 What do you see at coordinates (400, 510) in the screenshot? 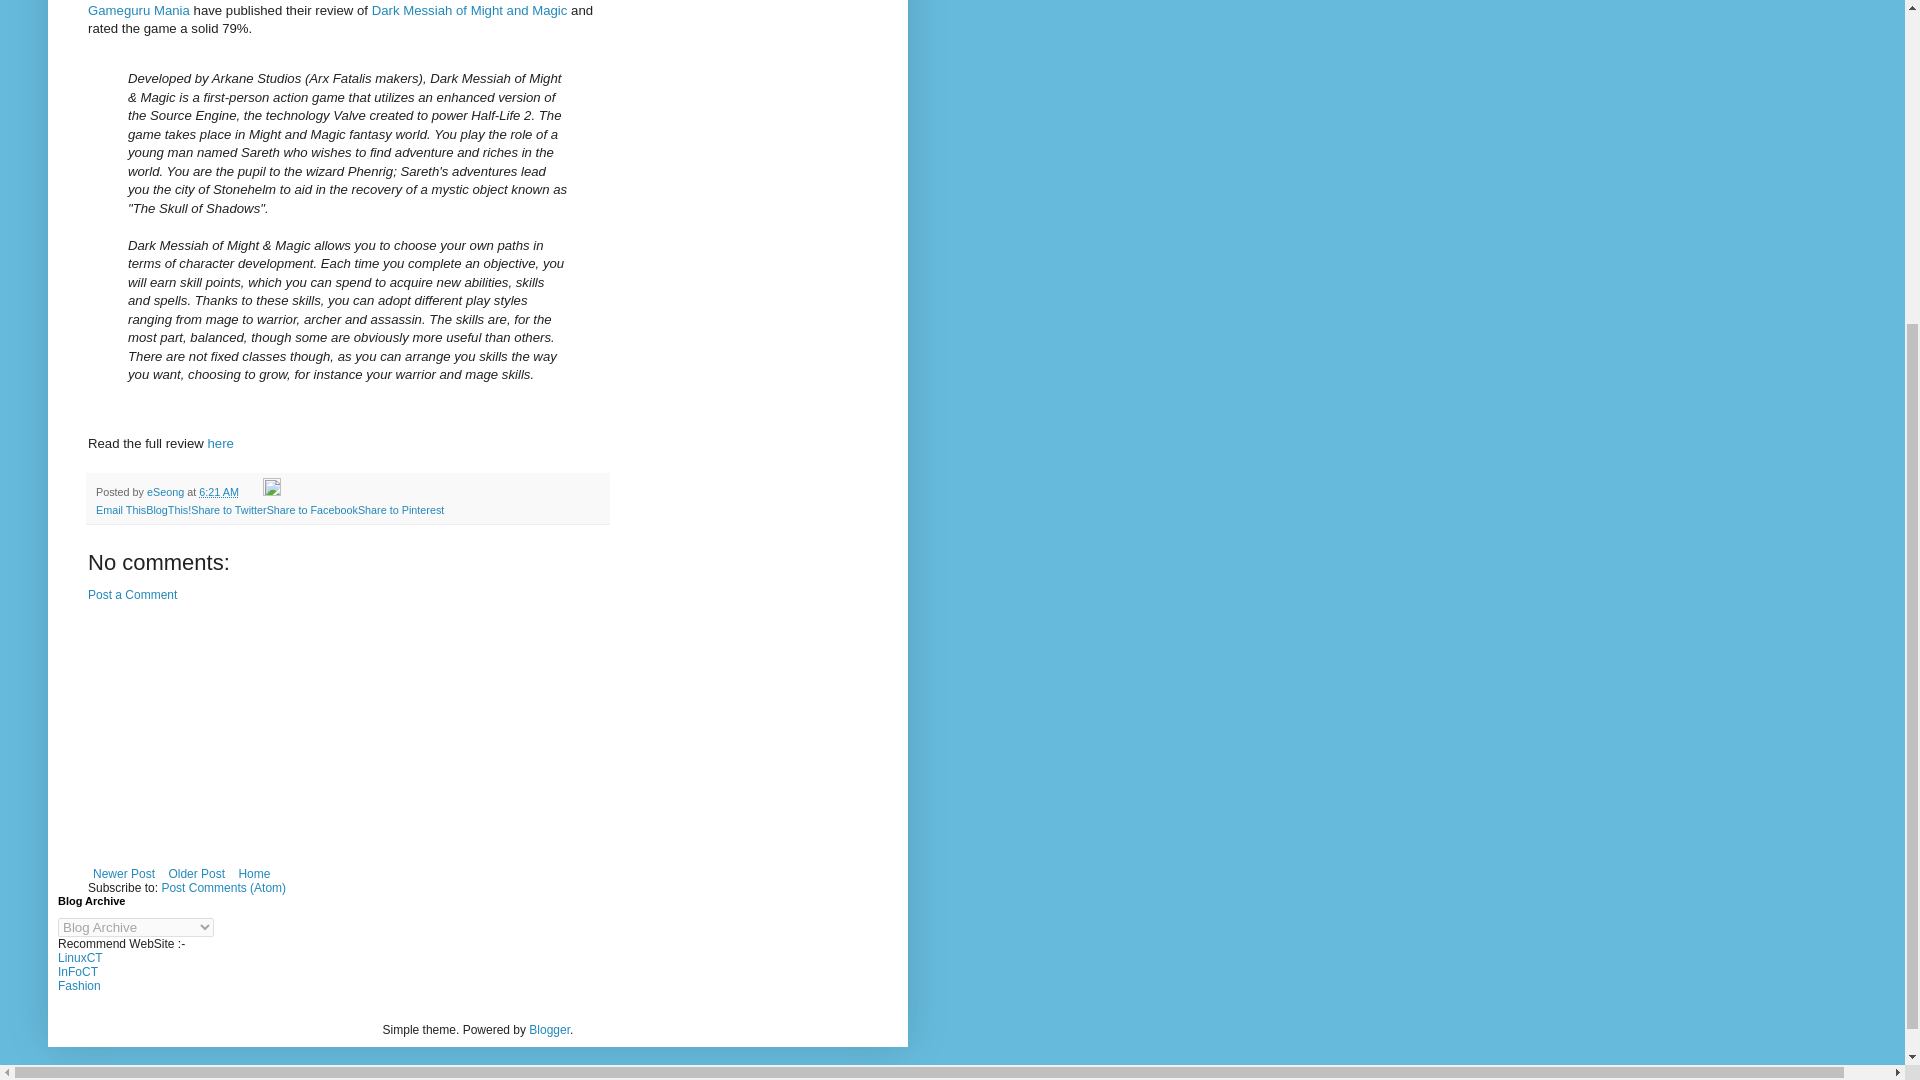
I see `Share to Pinterest` at bounding box center [400, 510].